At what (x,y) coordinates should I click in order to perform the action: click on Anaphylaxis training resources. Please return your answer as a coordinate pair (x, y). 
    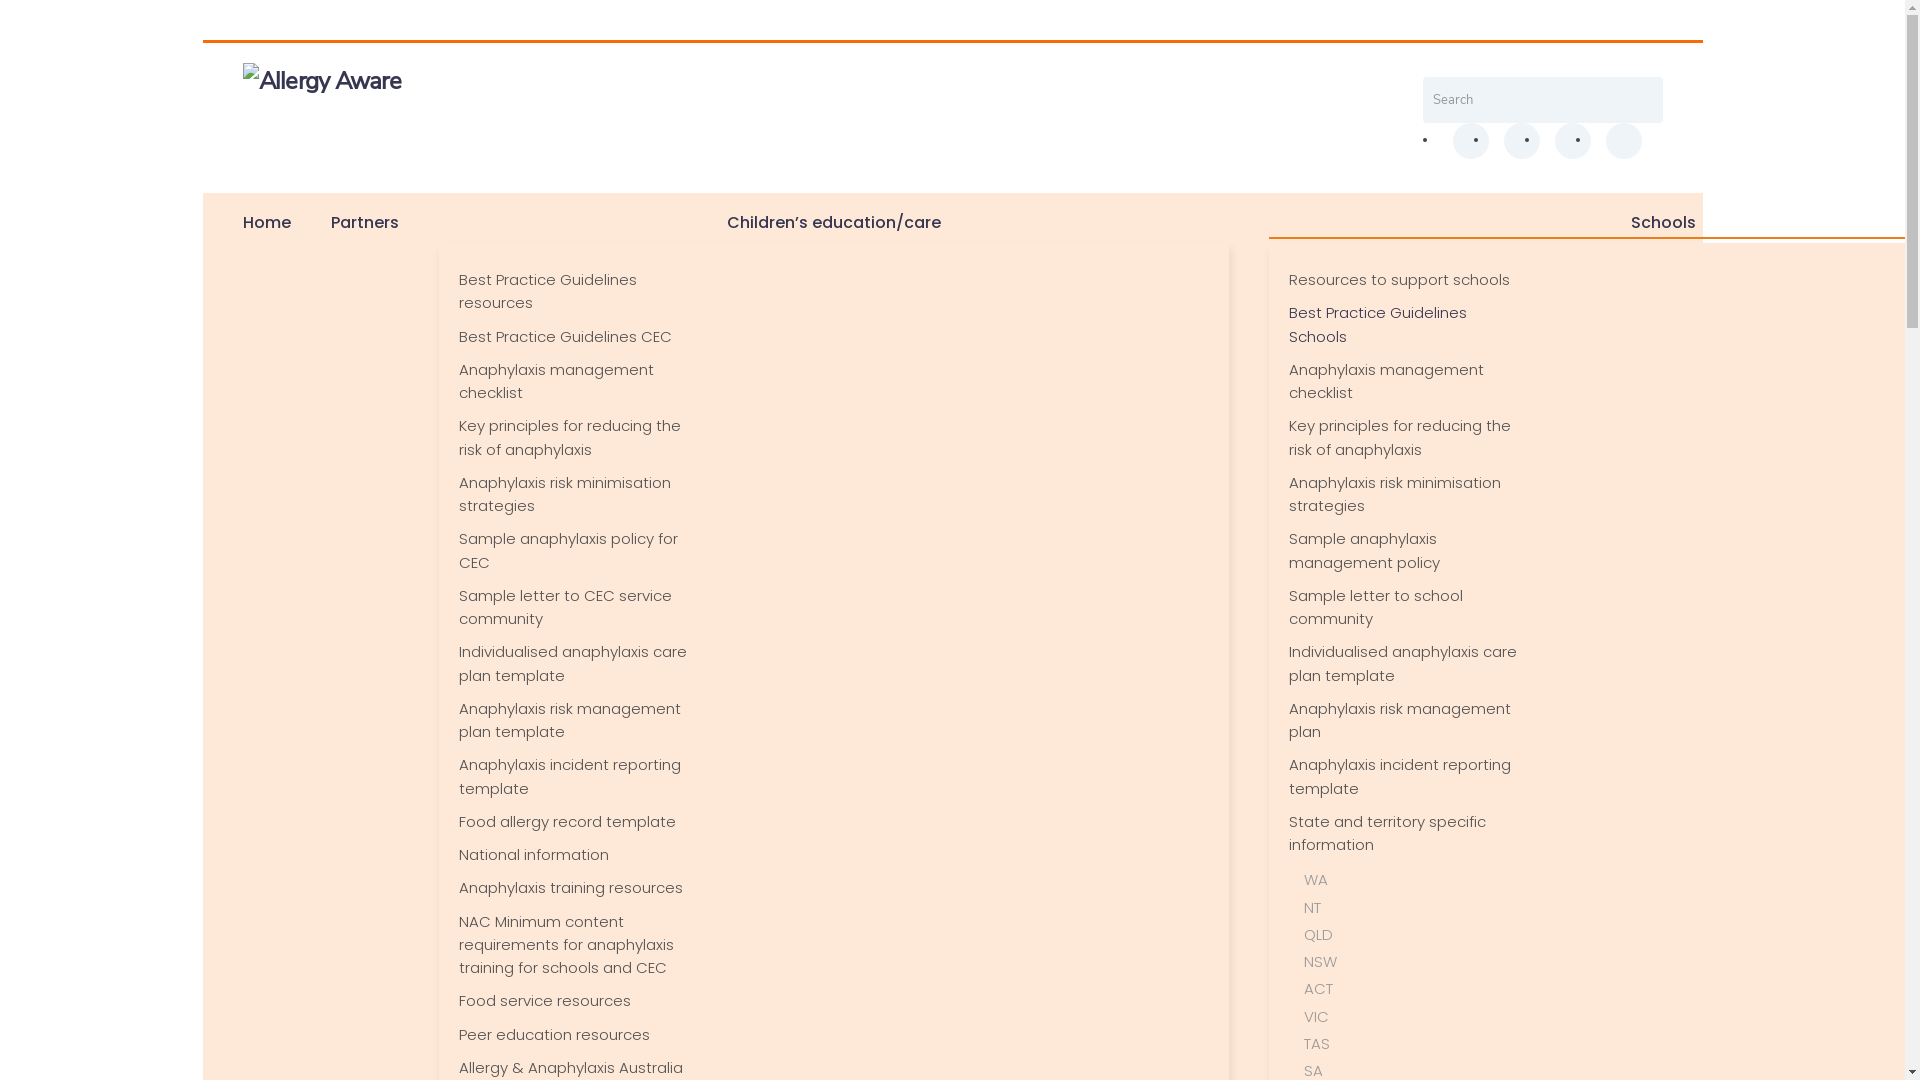
    Looking at the image, I should click on (573, 888).